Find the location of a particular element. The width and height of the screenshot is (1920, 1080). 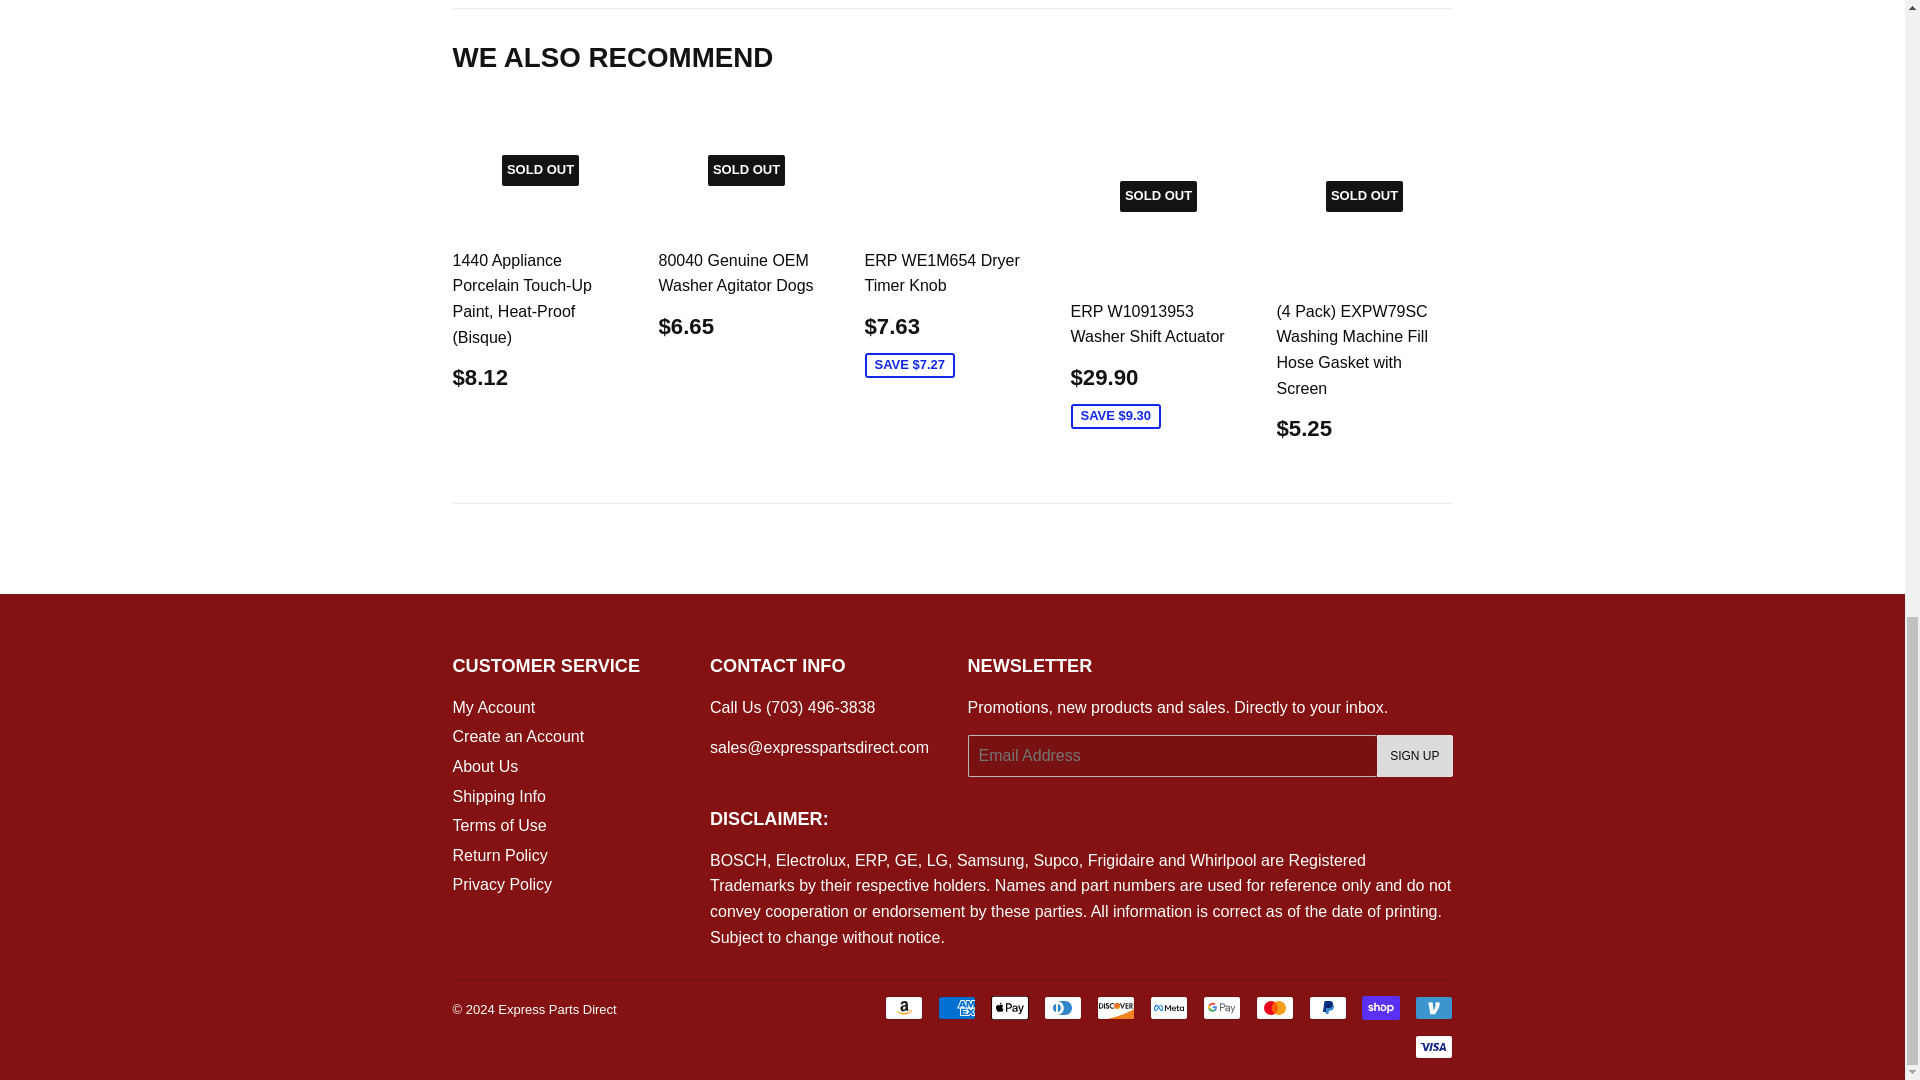

Discover is located at coordinates (1115, 1007).